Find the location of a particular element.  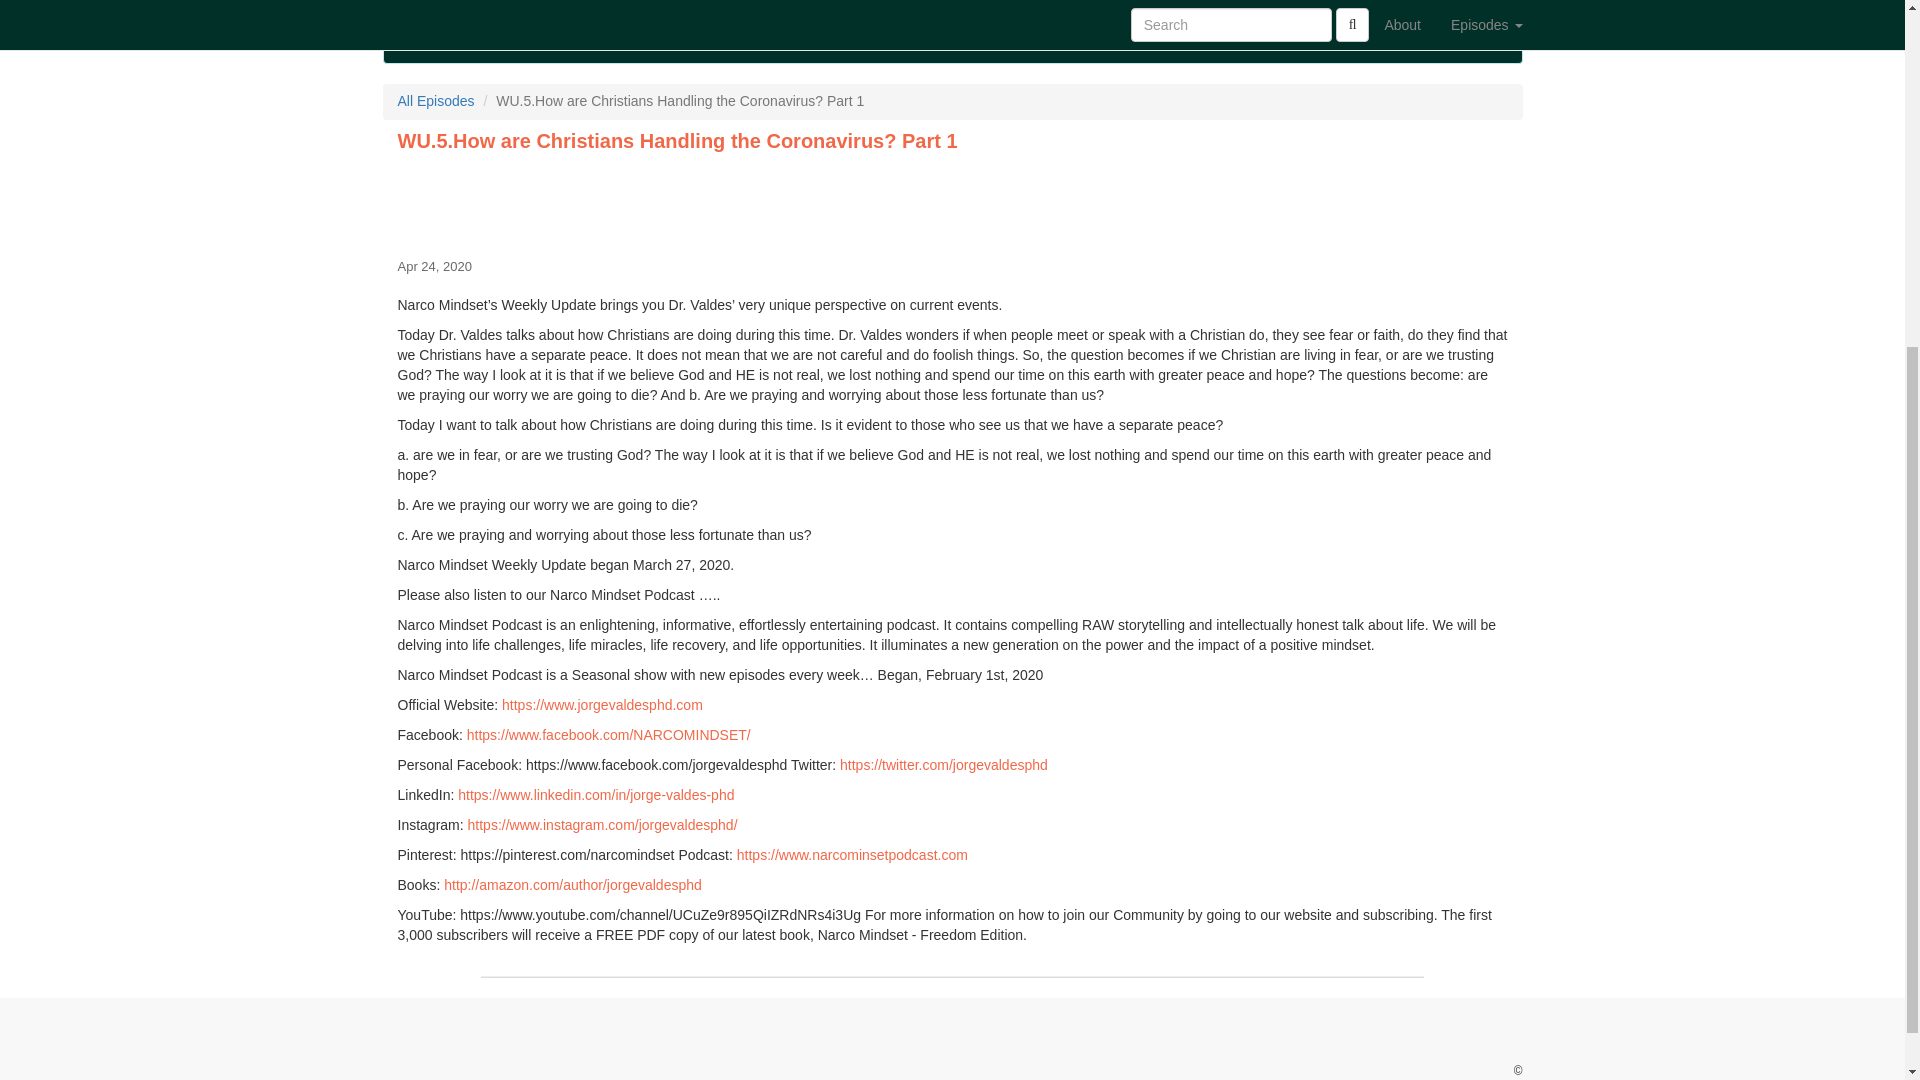

Listen on TuneIn is located at coordinates (954, 20).